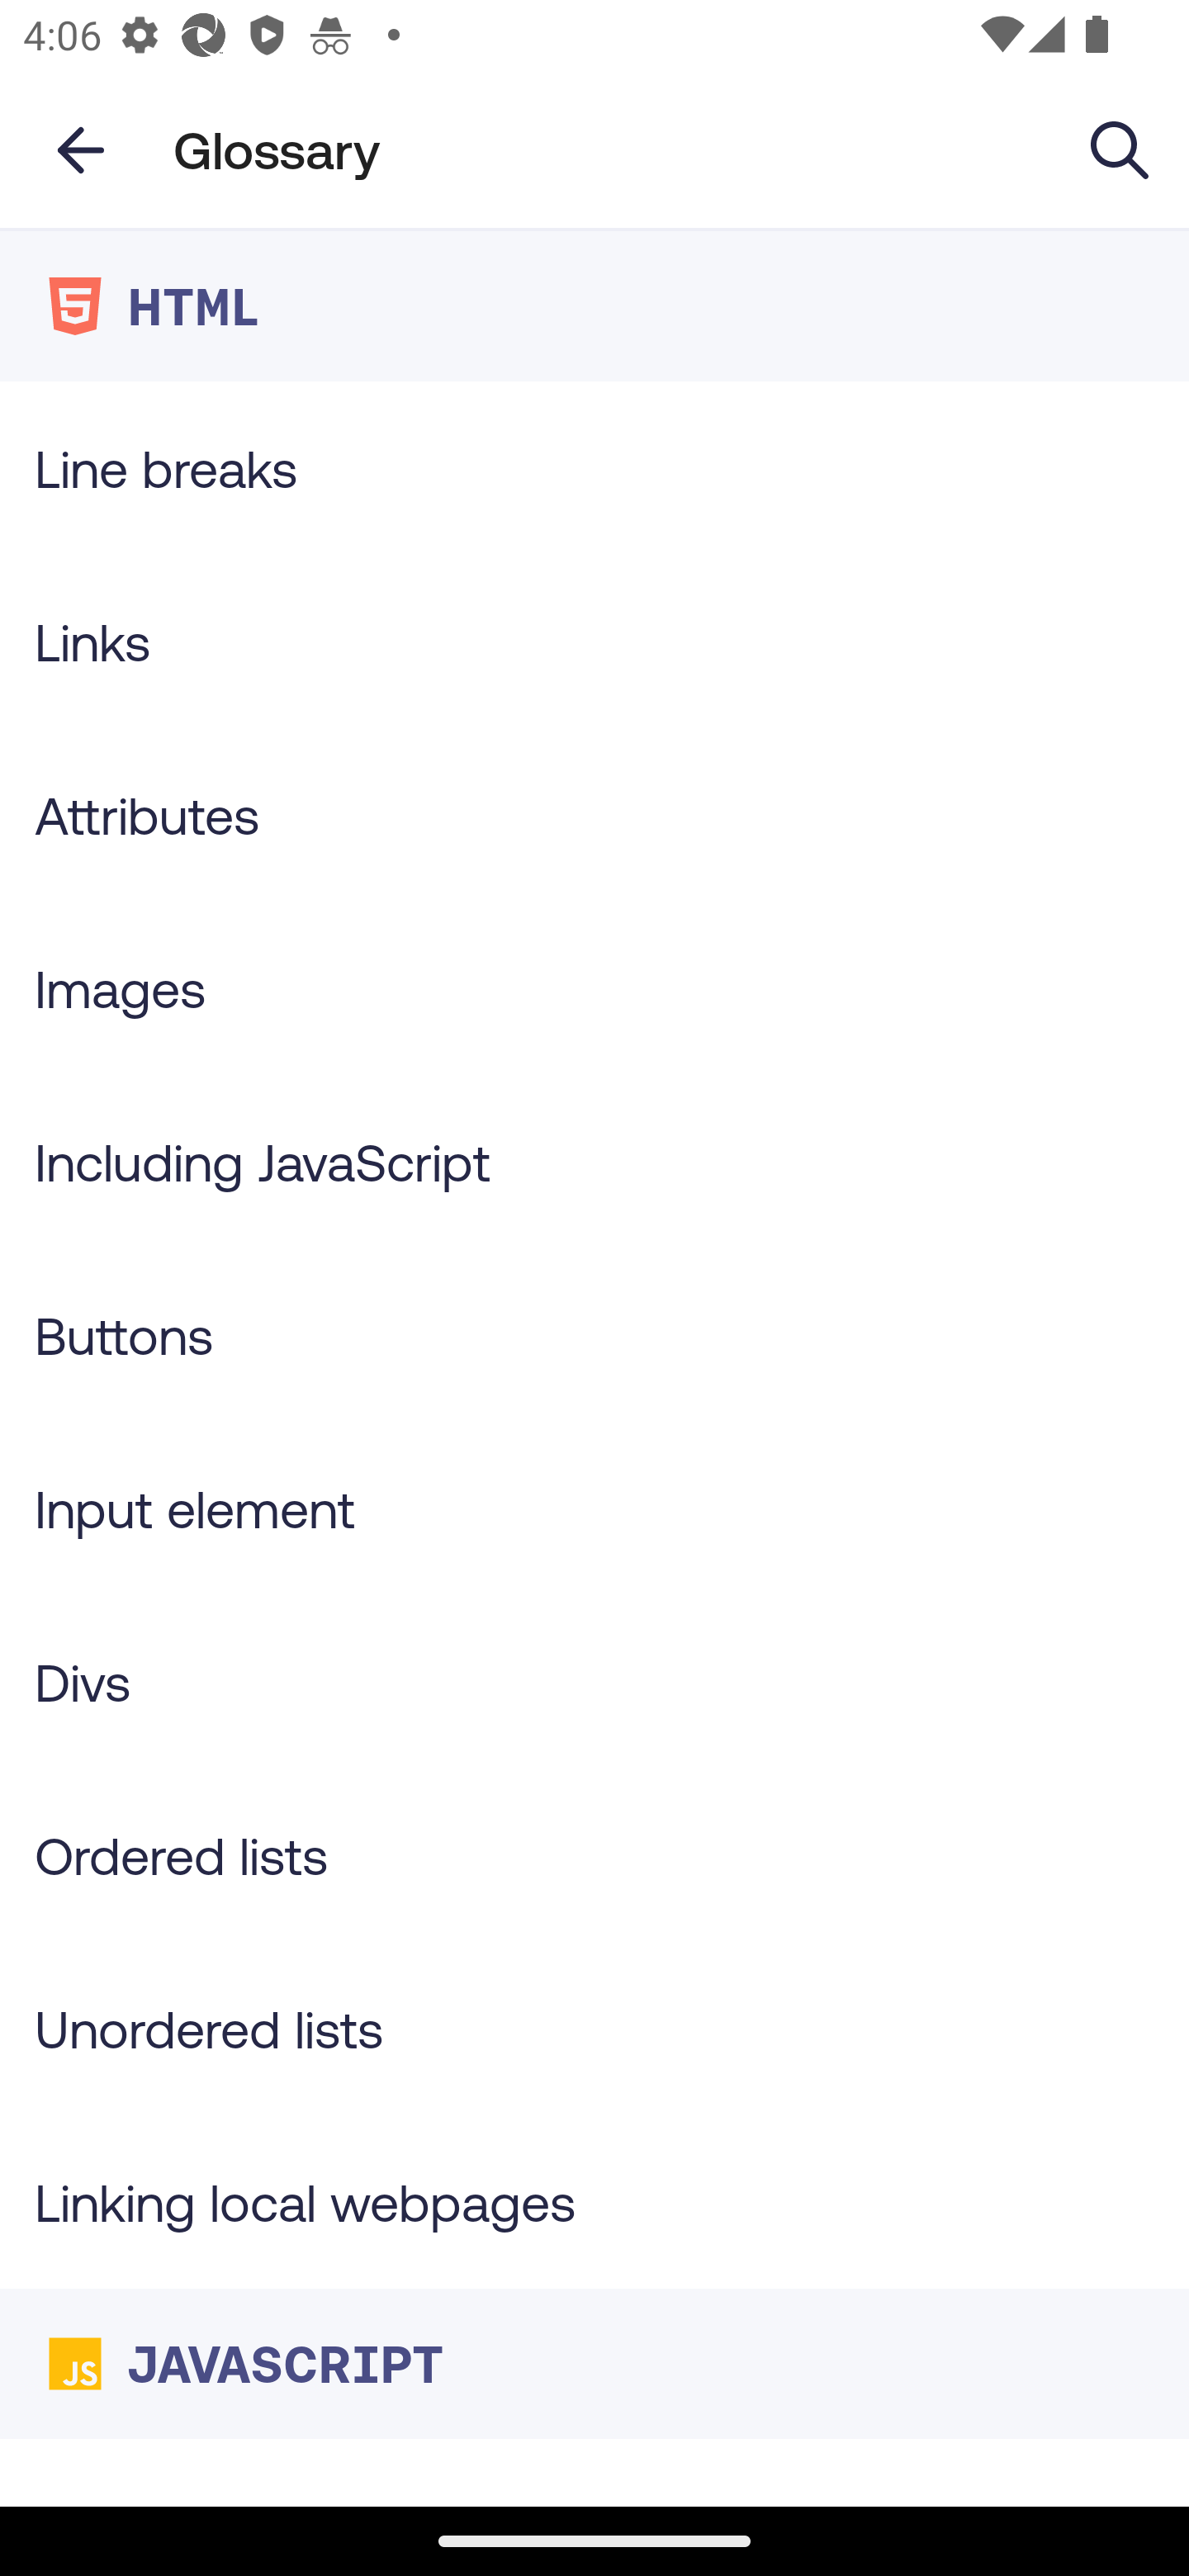 Image resolution: width=1189 pixels, height=2576 pixels. What do you see at coordinates (594, 1508) in the screenshot?
I see `Input element` at bounding box center [594, 1508].